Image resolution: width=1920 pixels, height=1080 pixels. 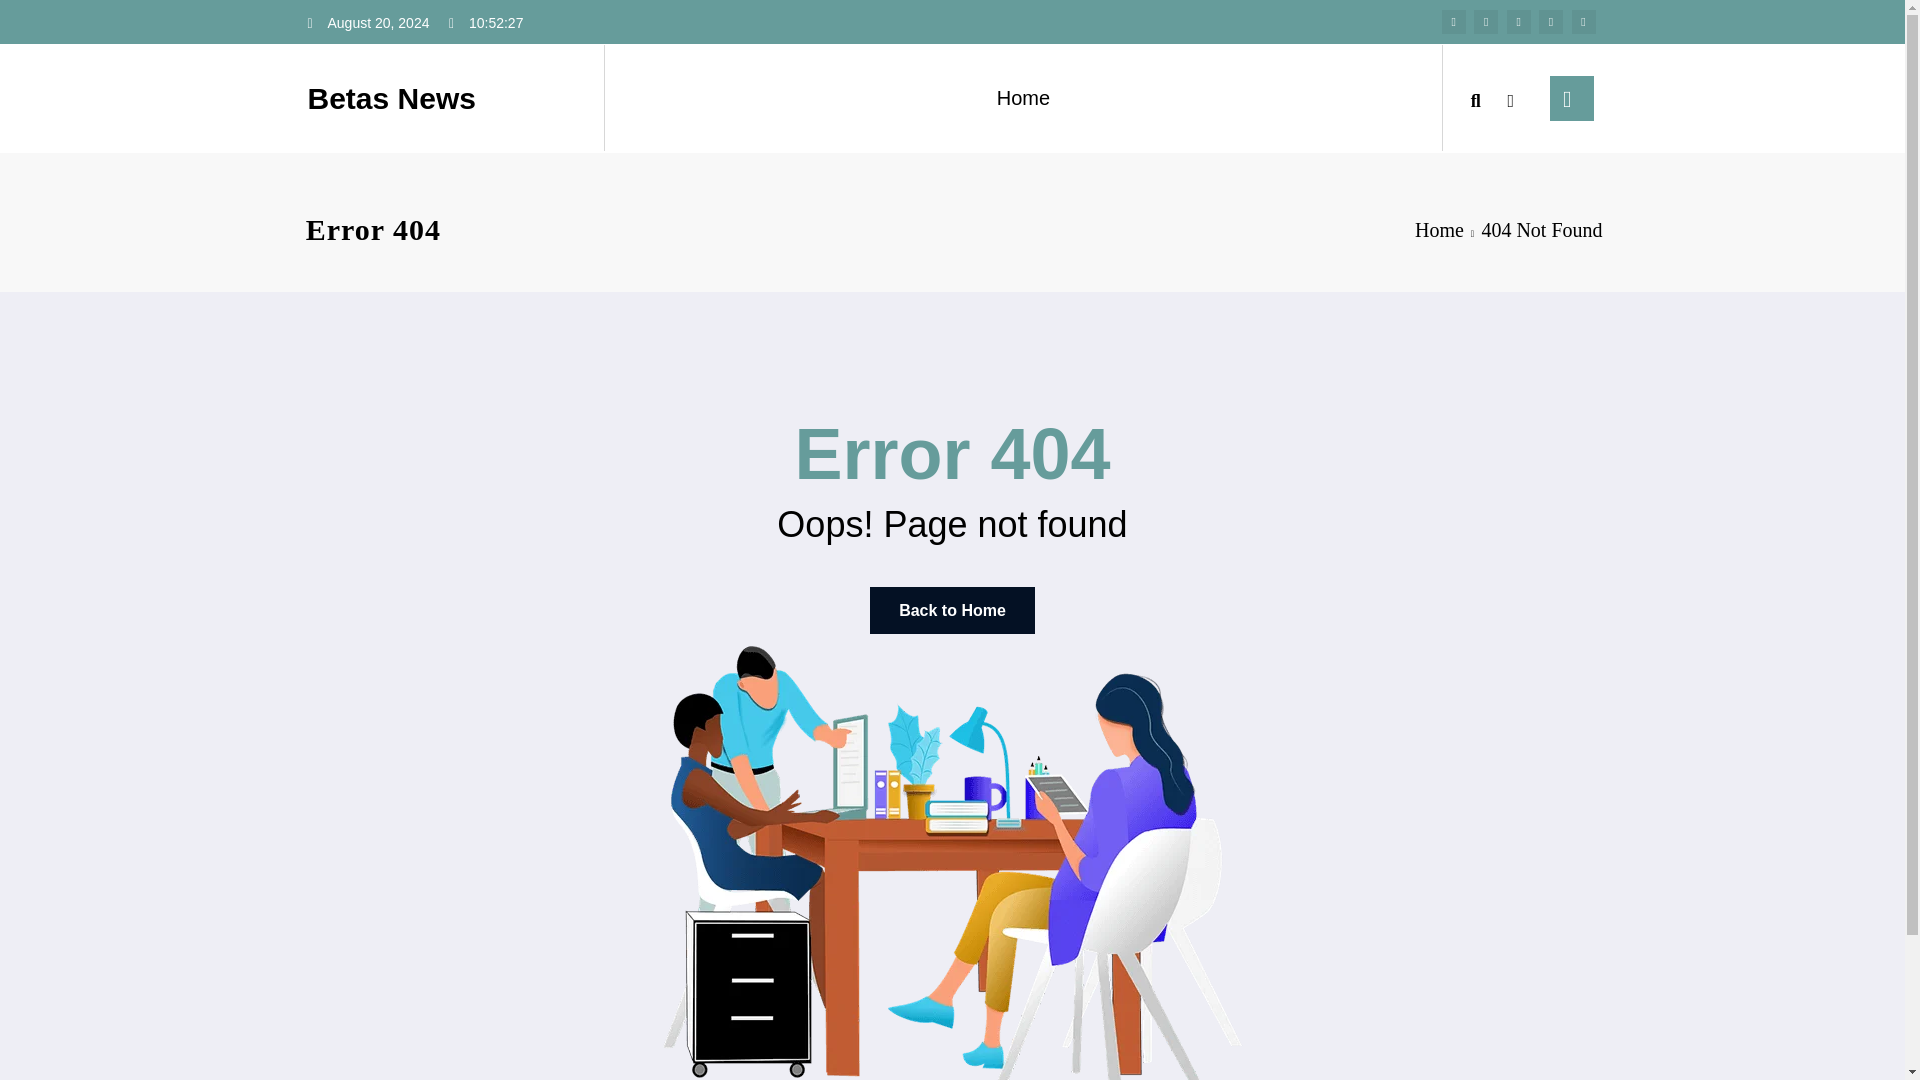 What do you see at coordinates (1571, 98) in the screenshot?
I see `Toggle Icon` at bounding box center [1571, 98].